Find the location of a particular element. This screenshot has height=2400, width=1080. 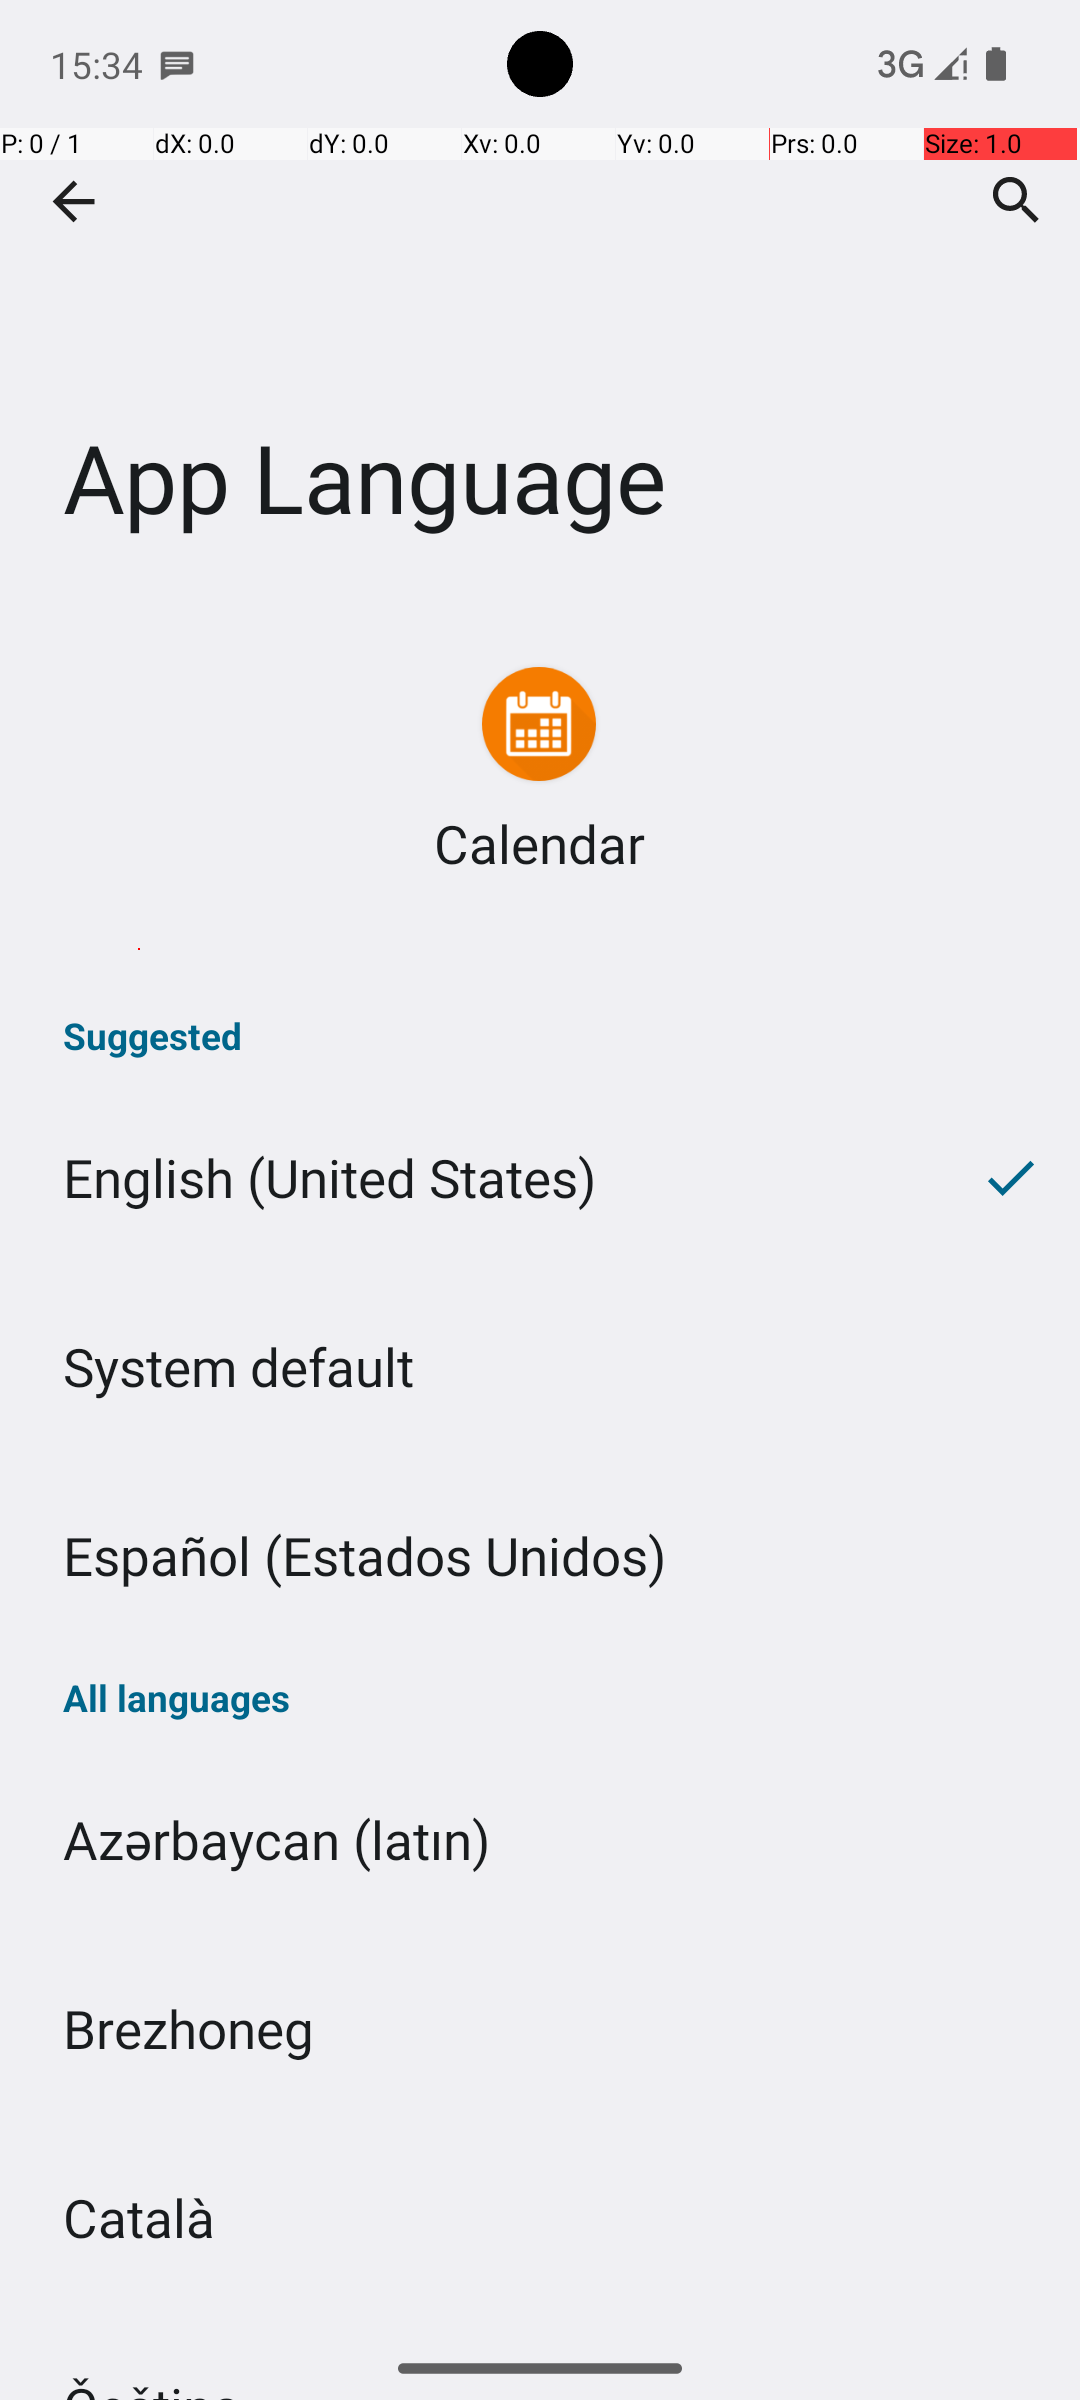

App Language is located at coordinates (540, 299).